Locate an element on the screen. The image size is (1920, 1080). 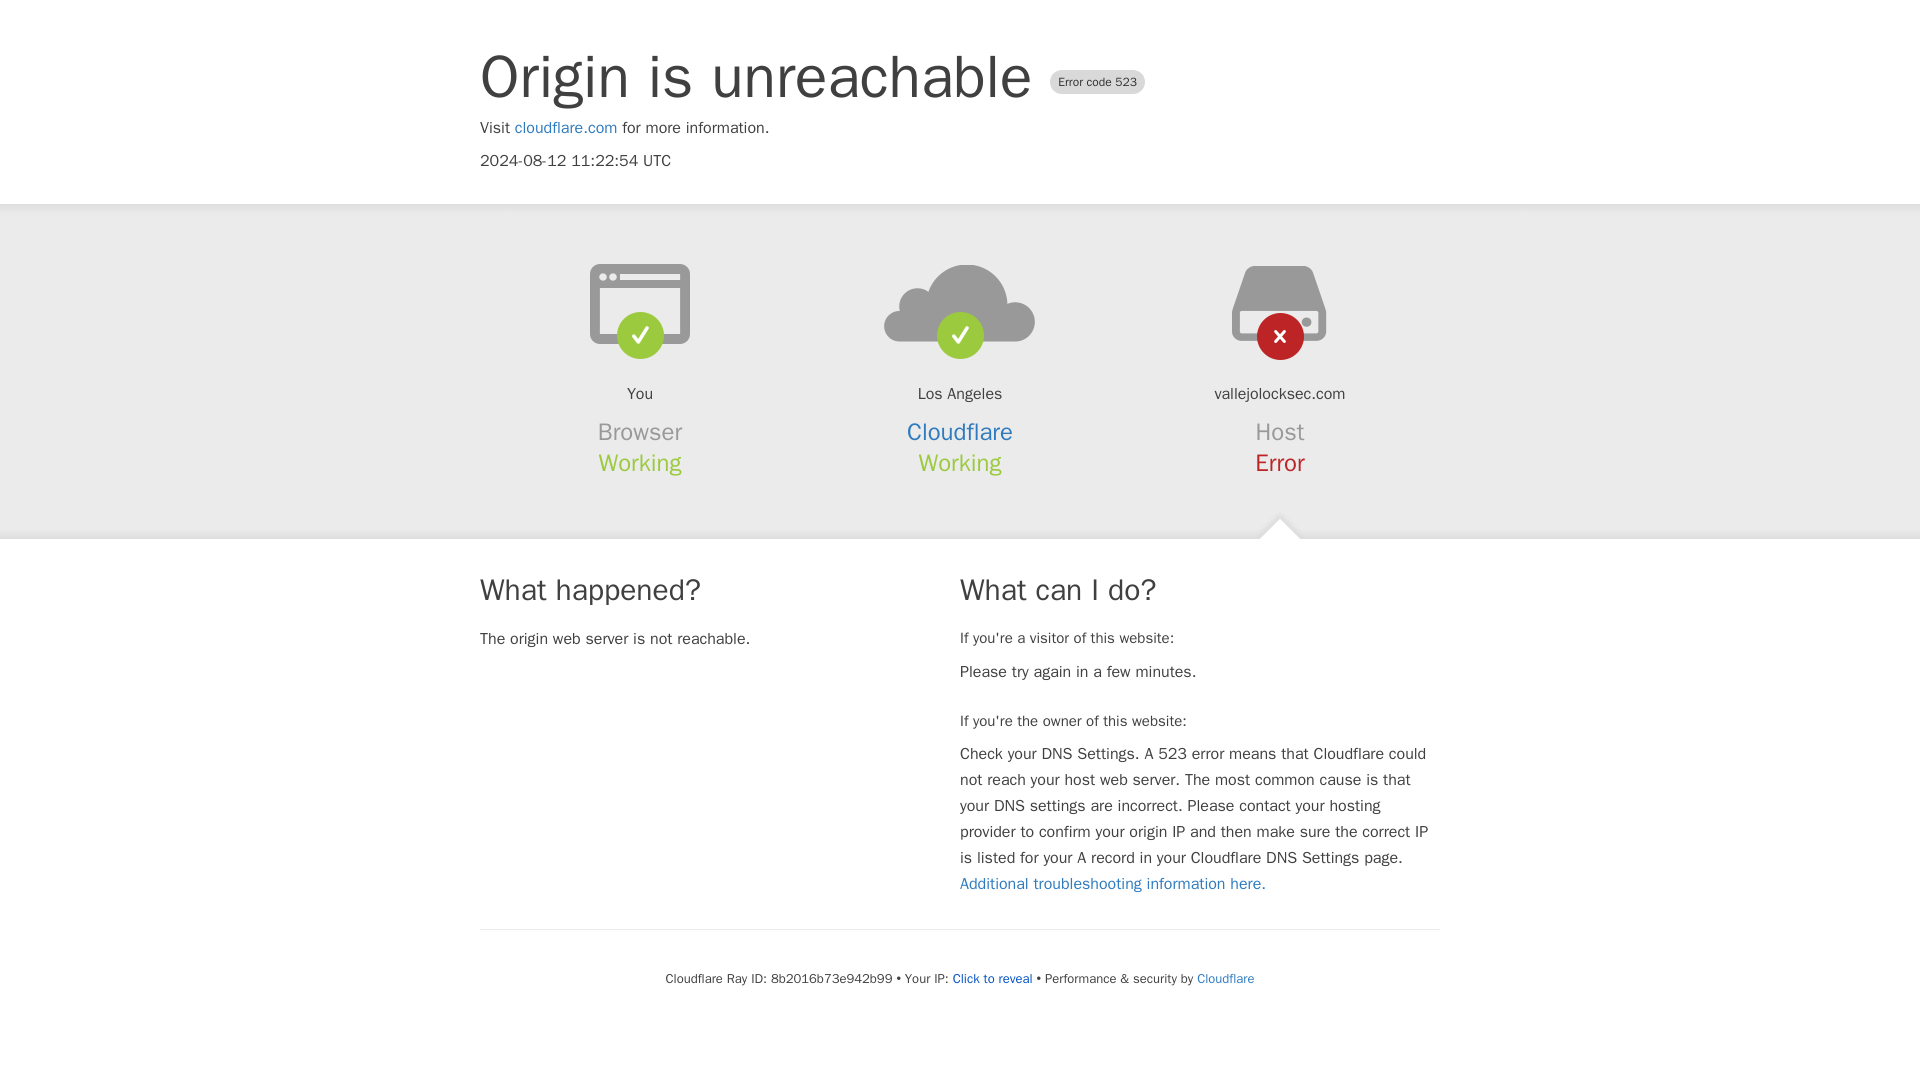
Additional troubleshooting information here. is located at coordinates (1112, 884).